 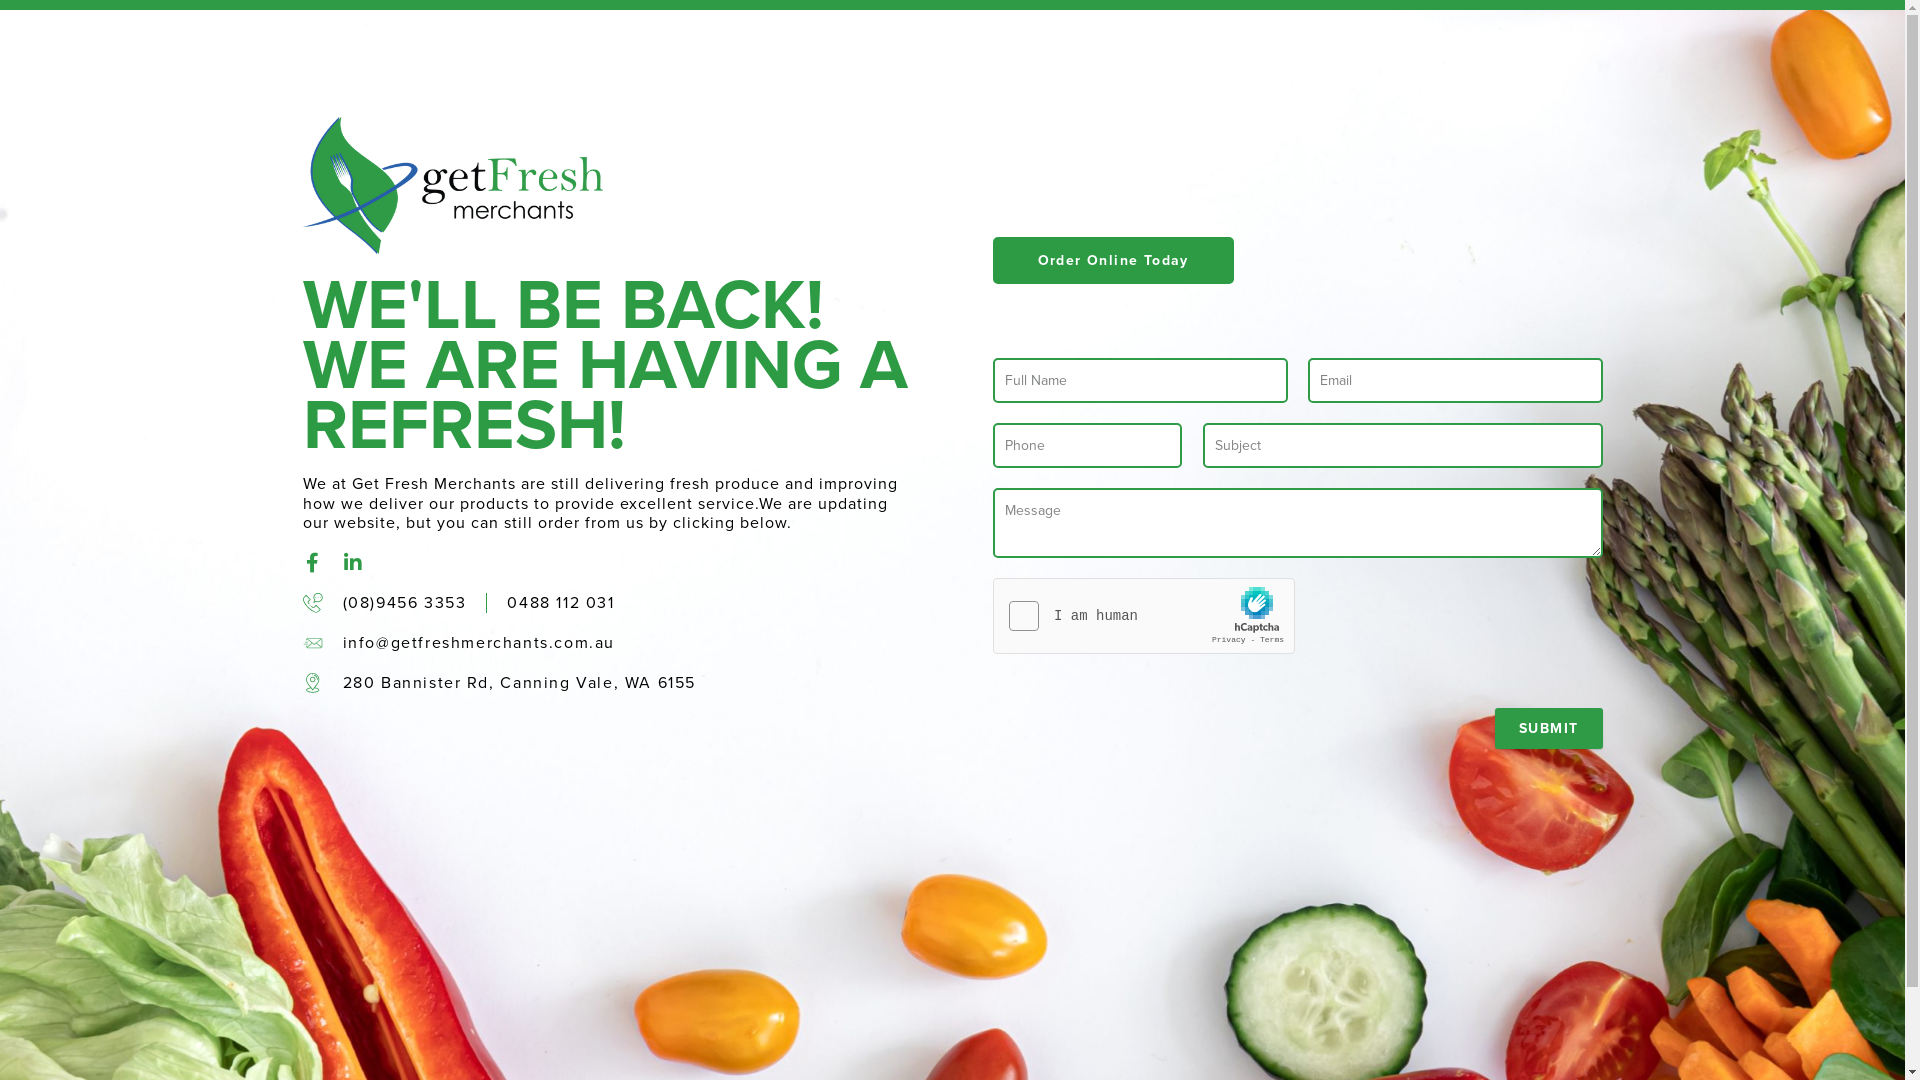 What do you see at coordinates (560, 602) in the screenshot?
I see `0488 112 031` at bounding box center [560, 602].